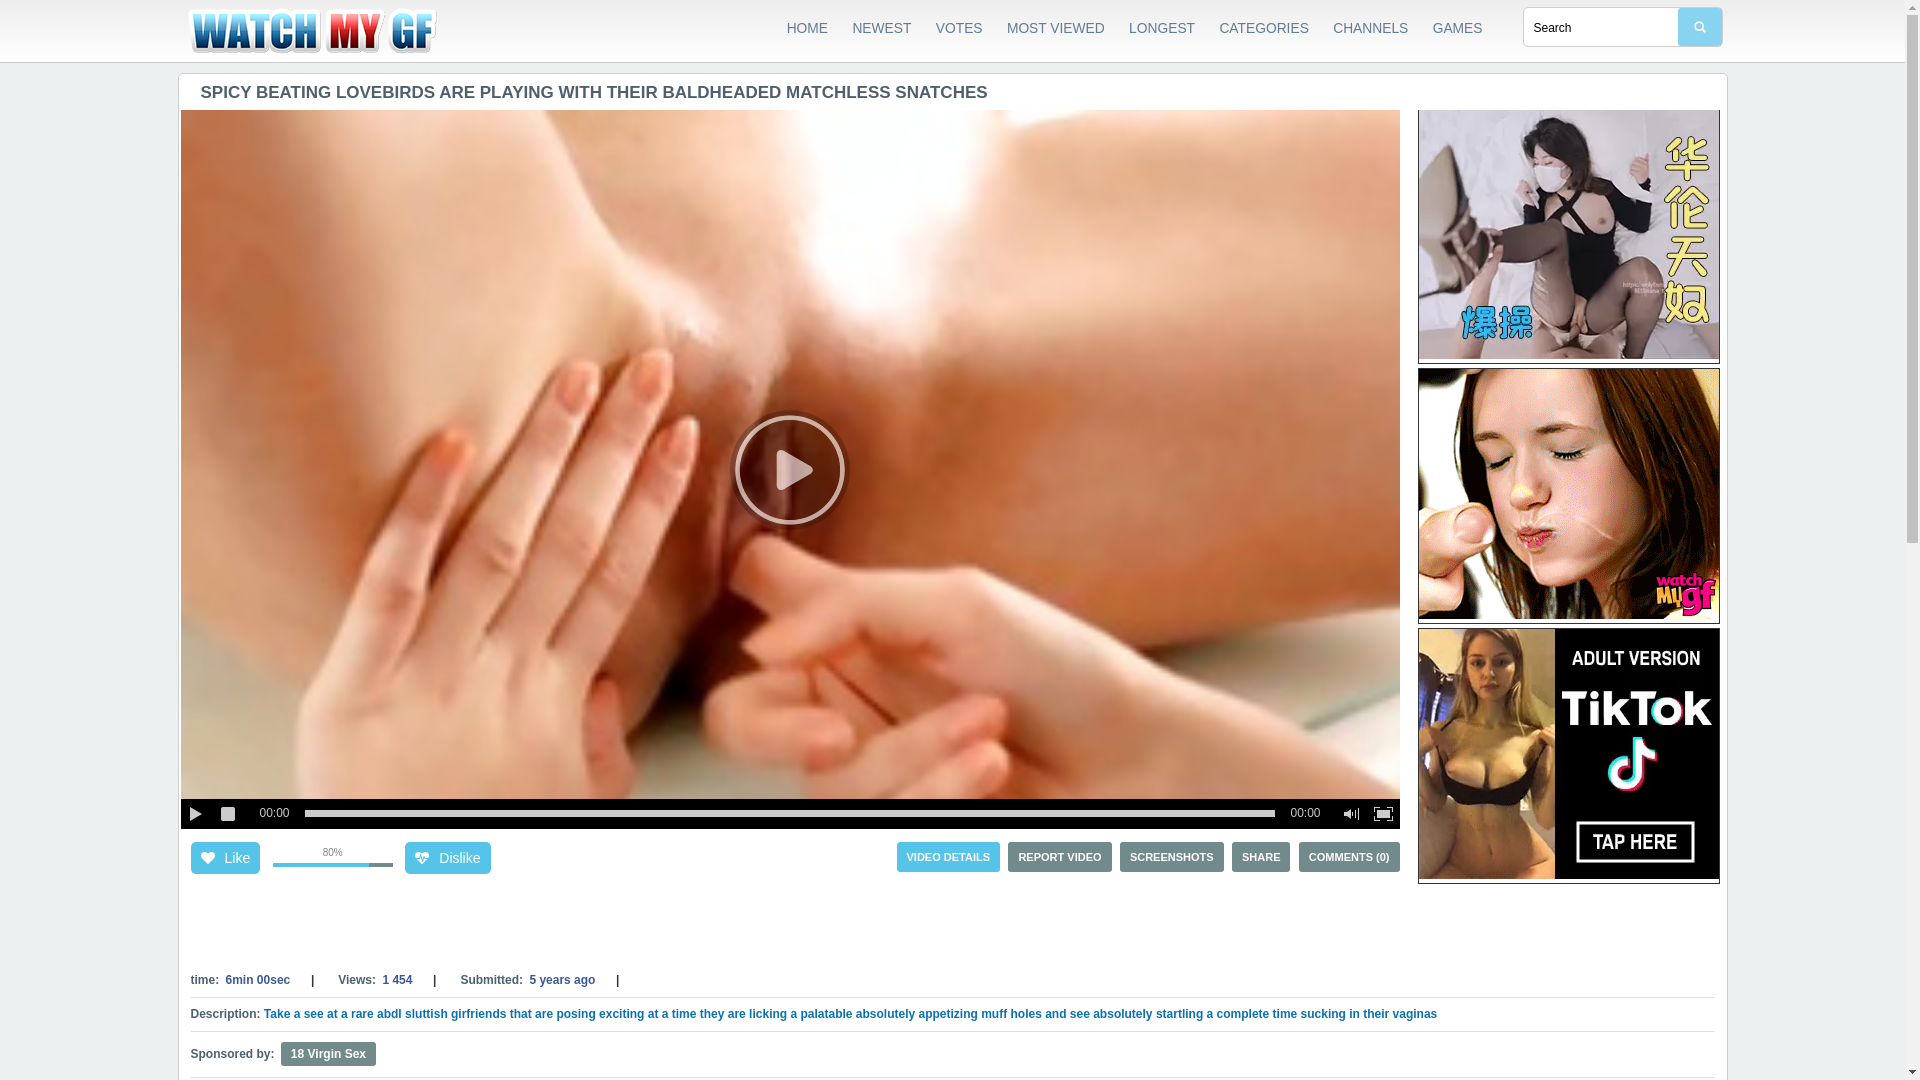 The width and height of the screenshot is (1920, 1080). Describe the element at coordinates (1370, 29) in the screenshot. I see `CHANNELS` at that location.